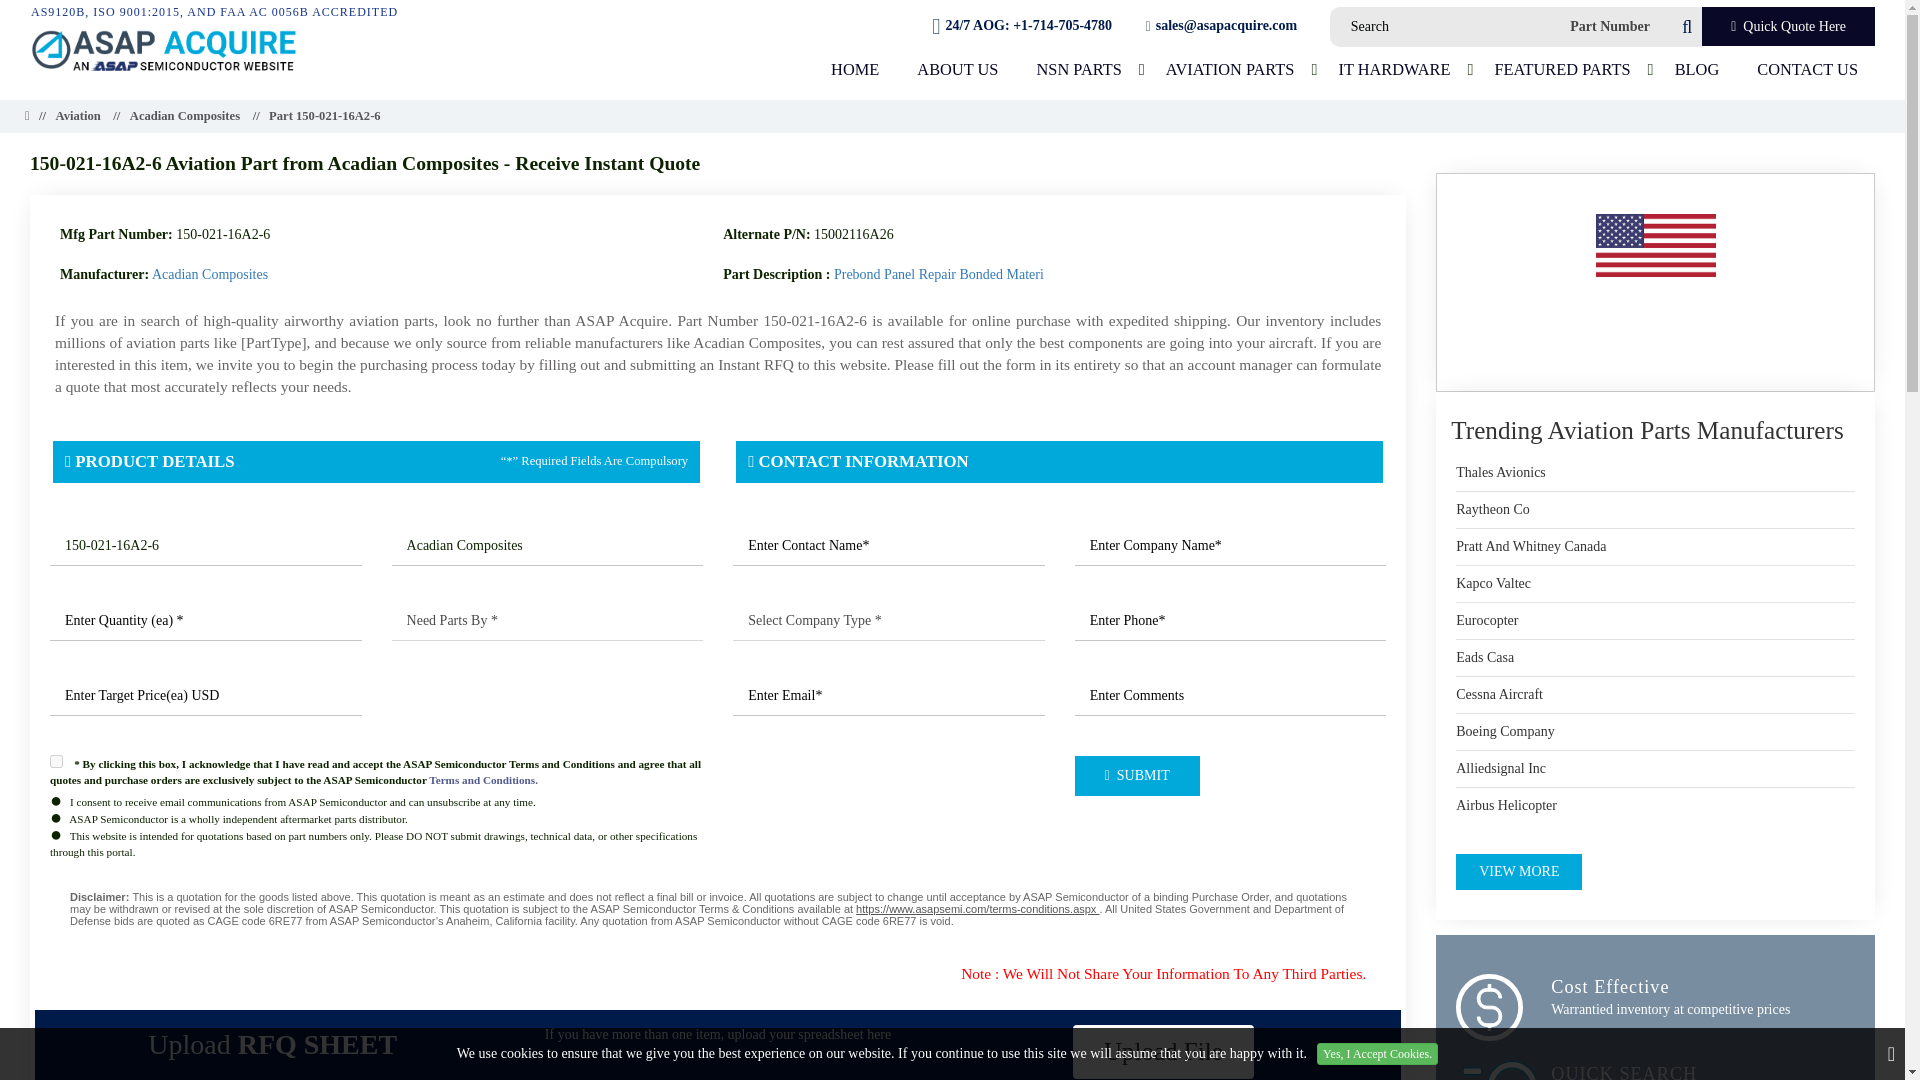 Image resolution: width=1920 pixels, height=1080 pixels. Describe the element at coordinates (1492, 510) in the screenshot. I see `Raytheon Co` at that location.